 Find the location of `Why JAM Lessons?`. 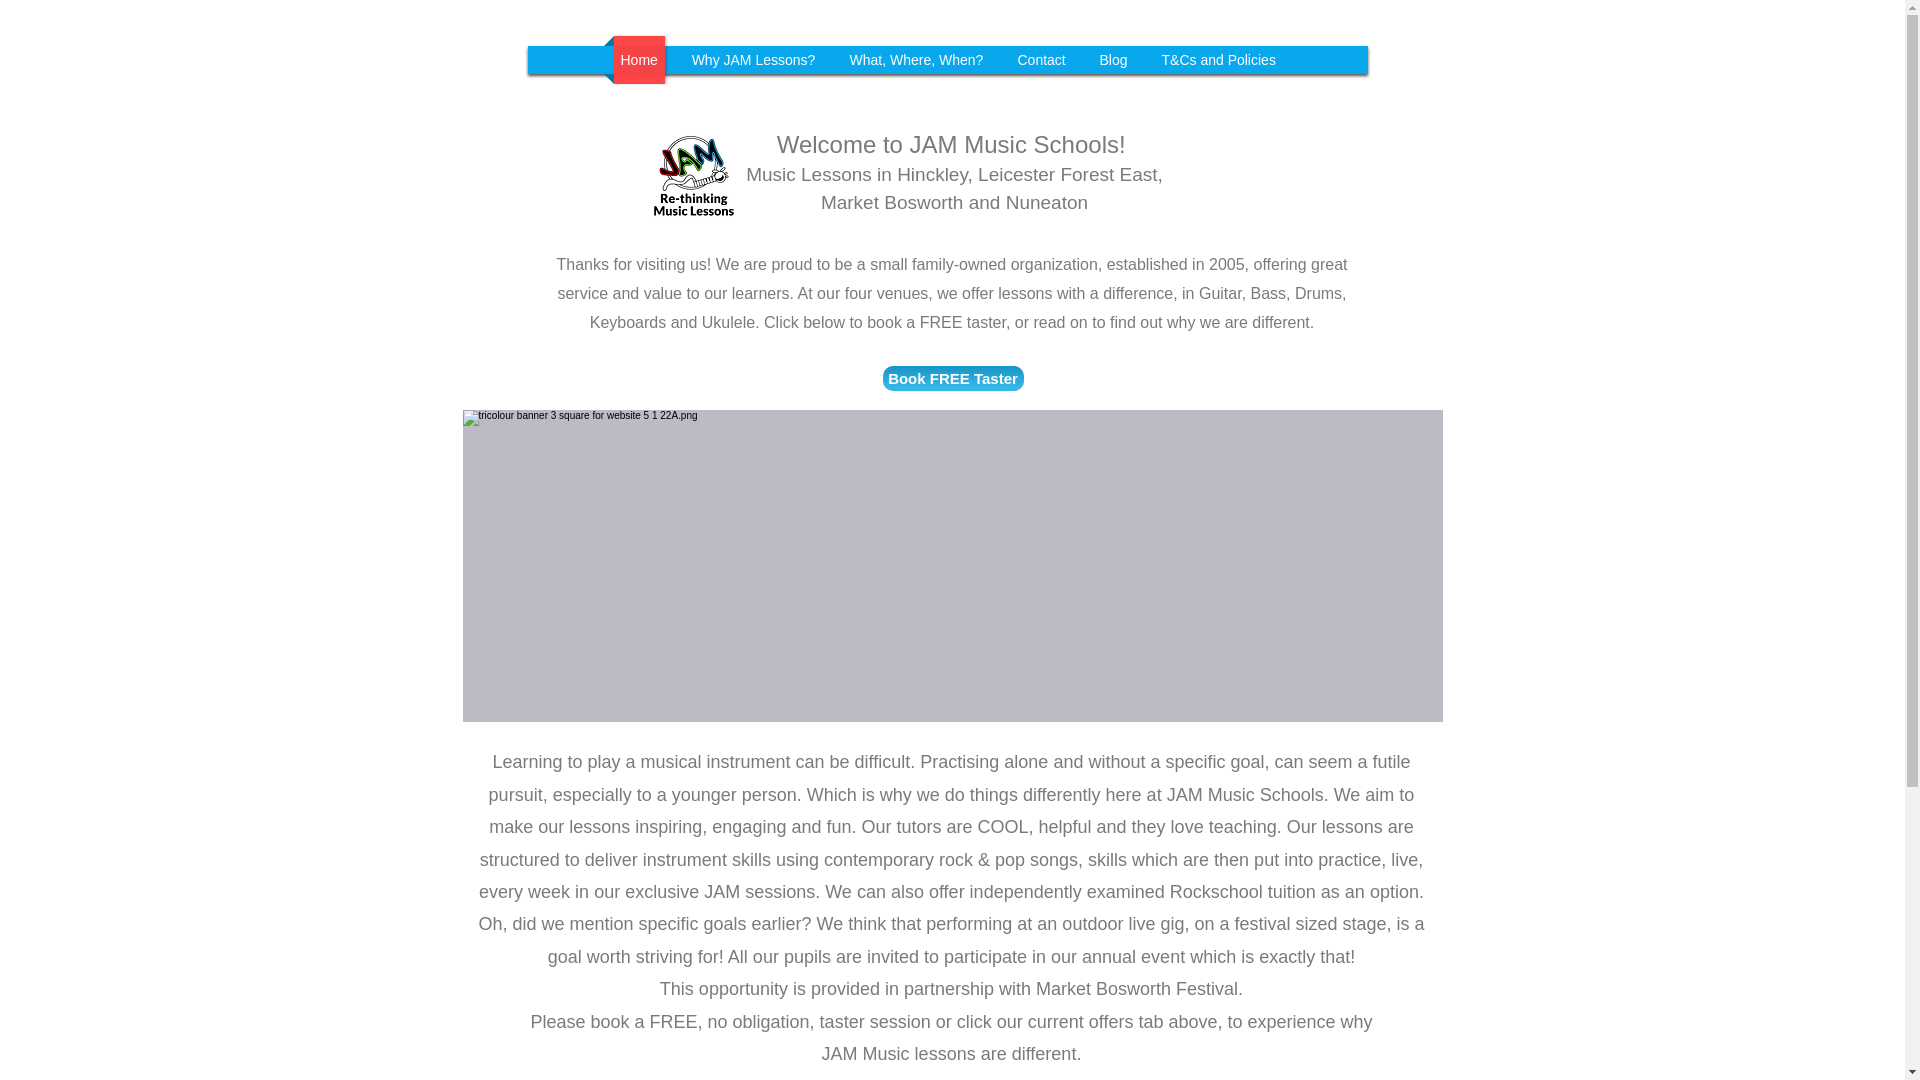

Why JAM Lessons? is located at coordinates (752, 60).